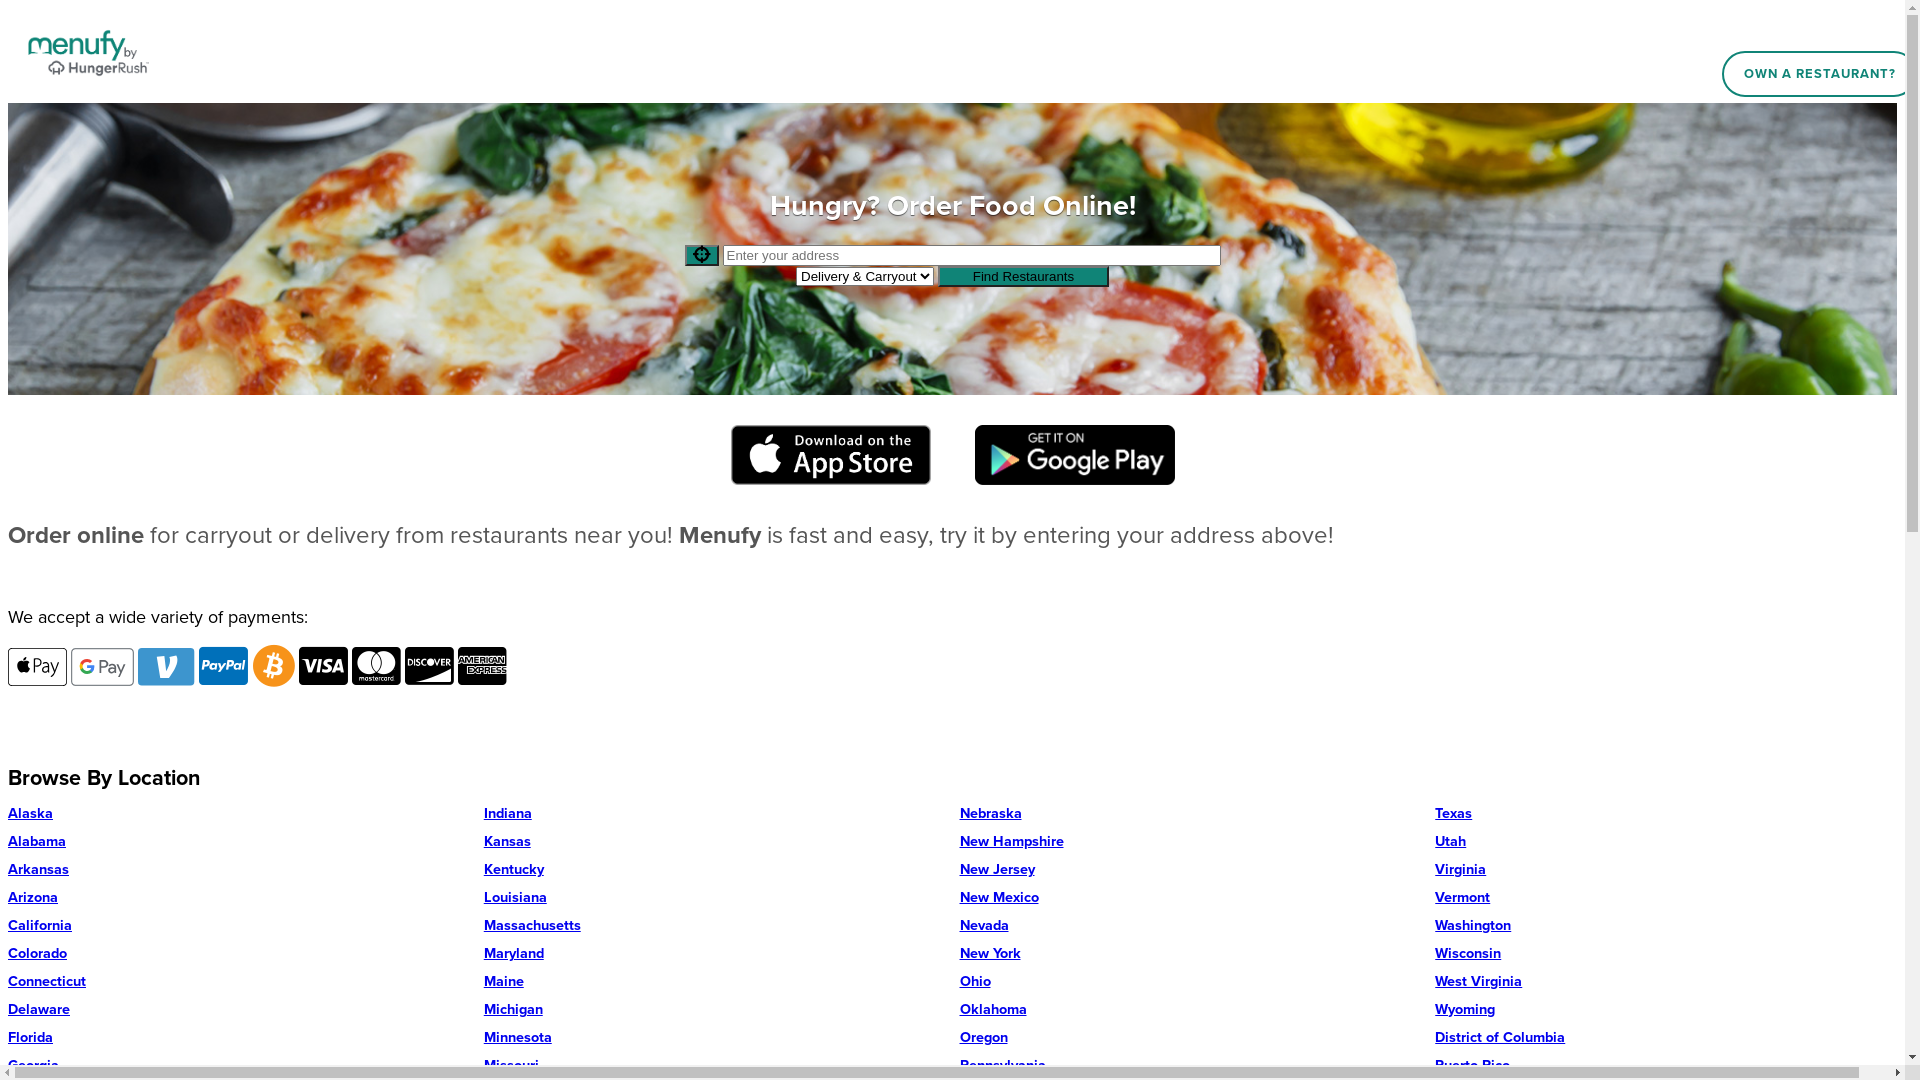  Describe the element at coordinates (1666, 814) in the screenshot. I see `Texas` at that location.